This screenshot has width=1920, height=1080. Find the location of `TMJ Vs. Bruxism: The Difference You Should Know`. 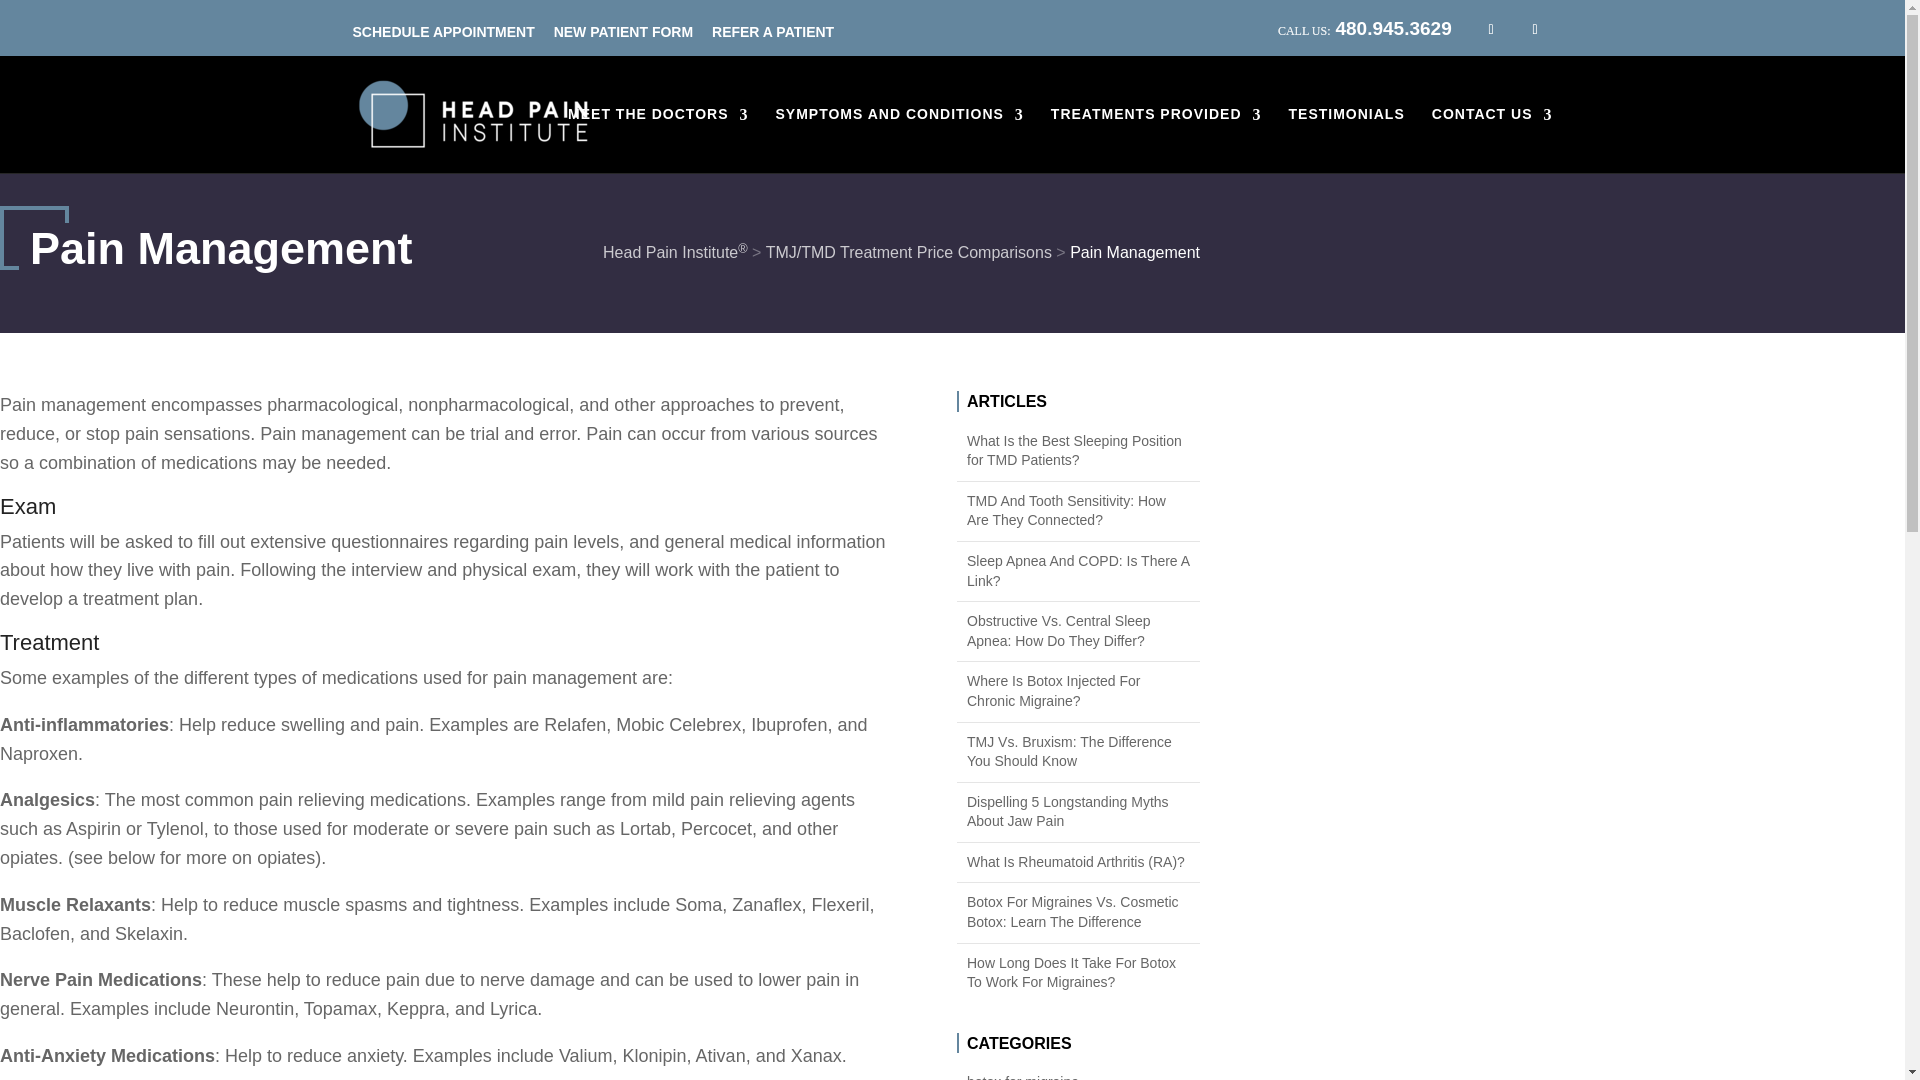

TMJ Vs. Bruxism: The Difference You Should Know is located at coordinates (1078, 752).